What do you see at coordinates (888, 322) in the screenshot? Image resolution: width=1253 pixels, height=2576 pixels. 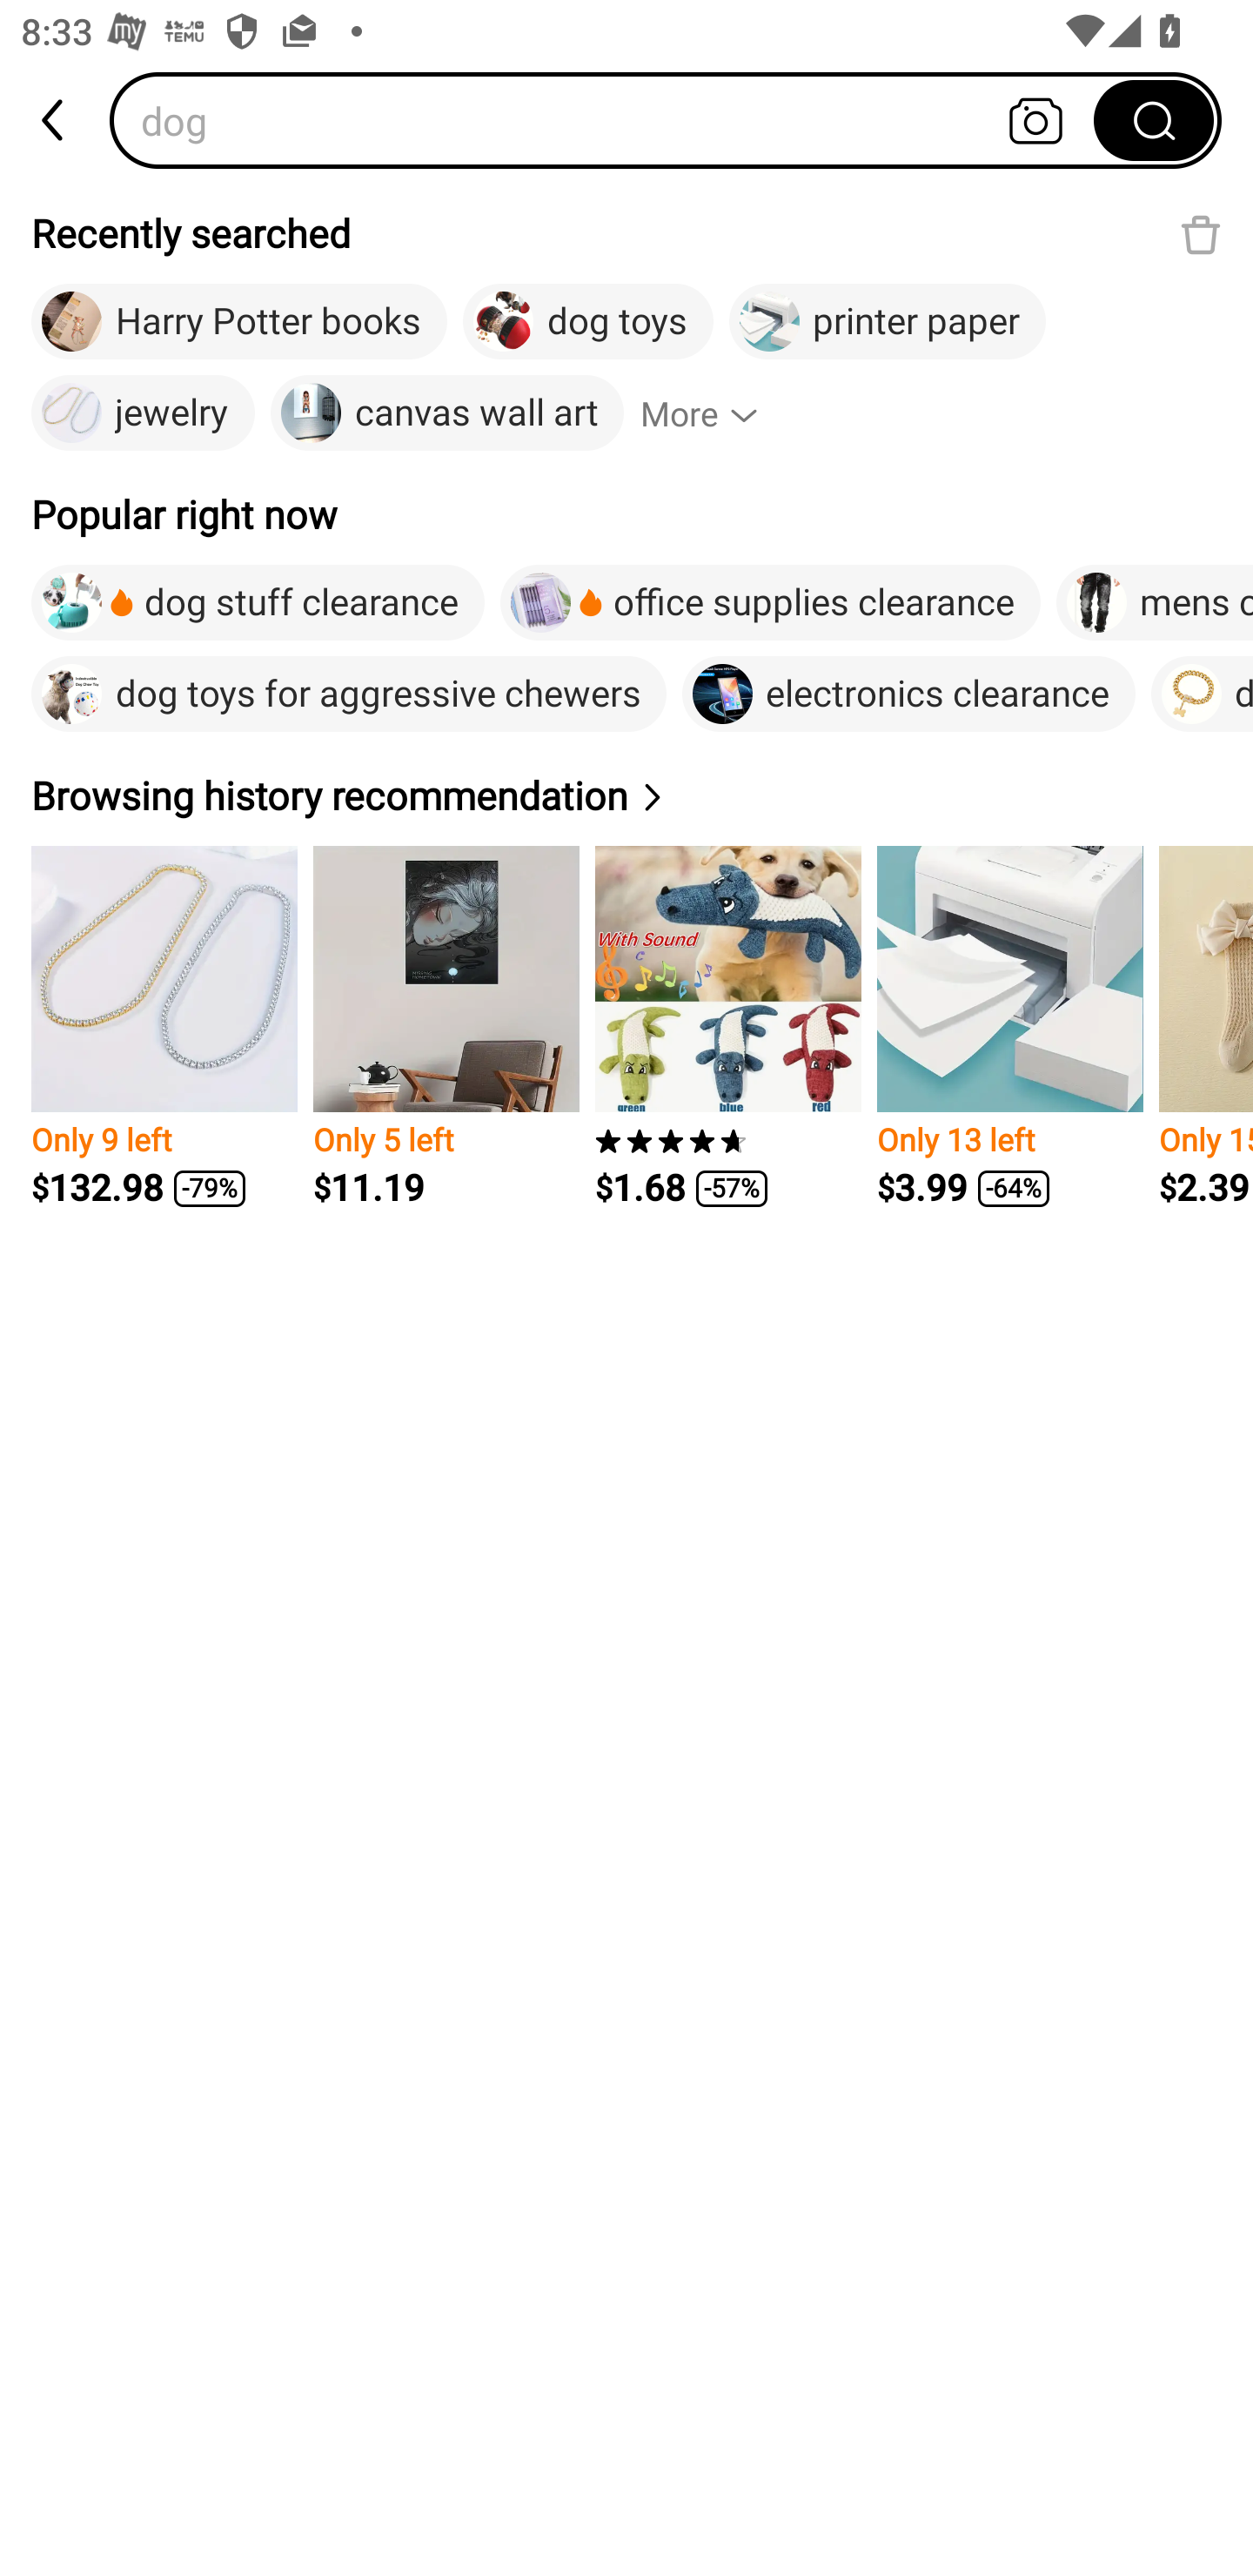 I see `printer paper` at bounding box center [888, 322].